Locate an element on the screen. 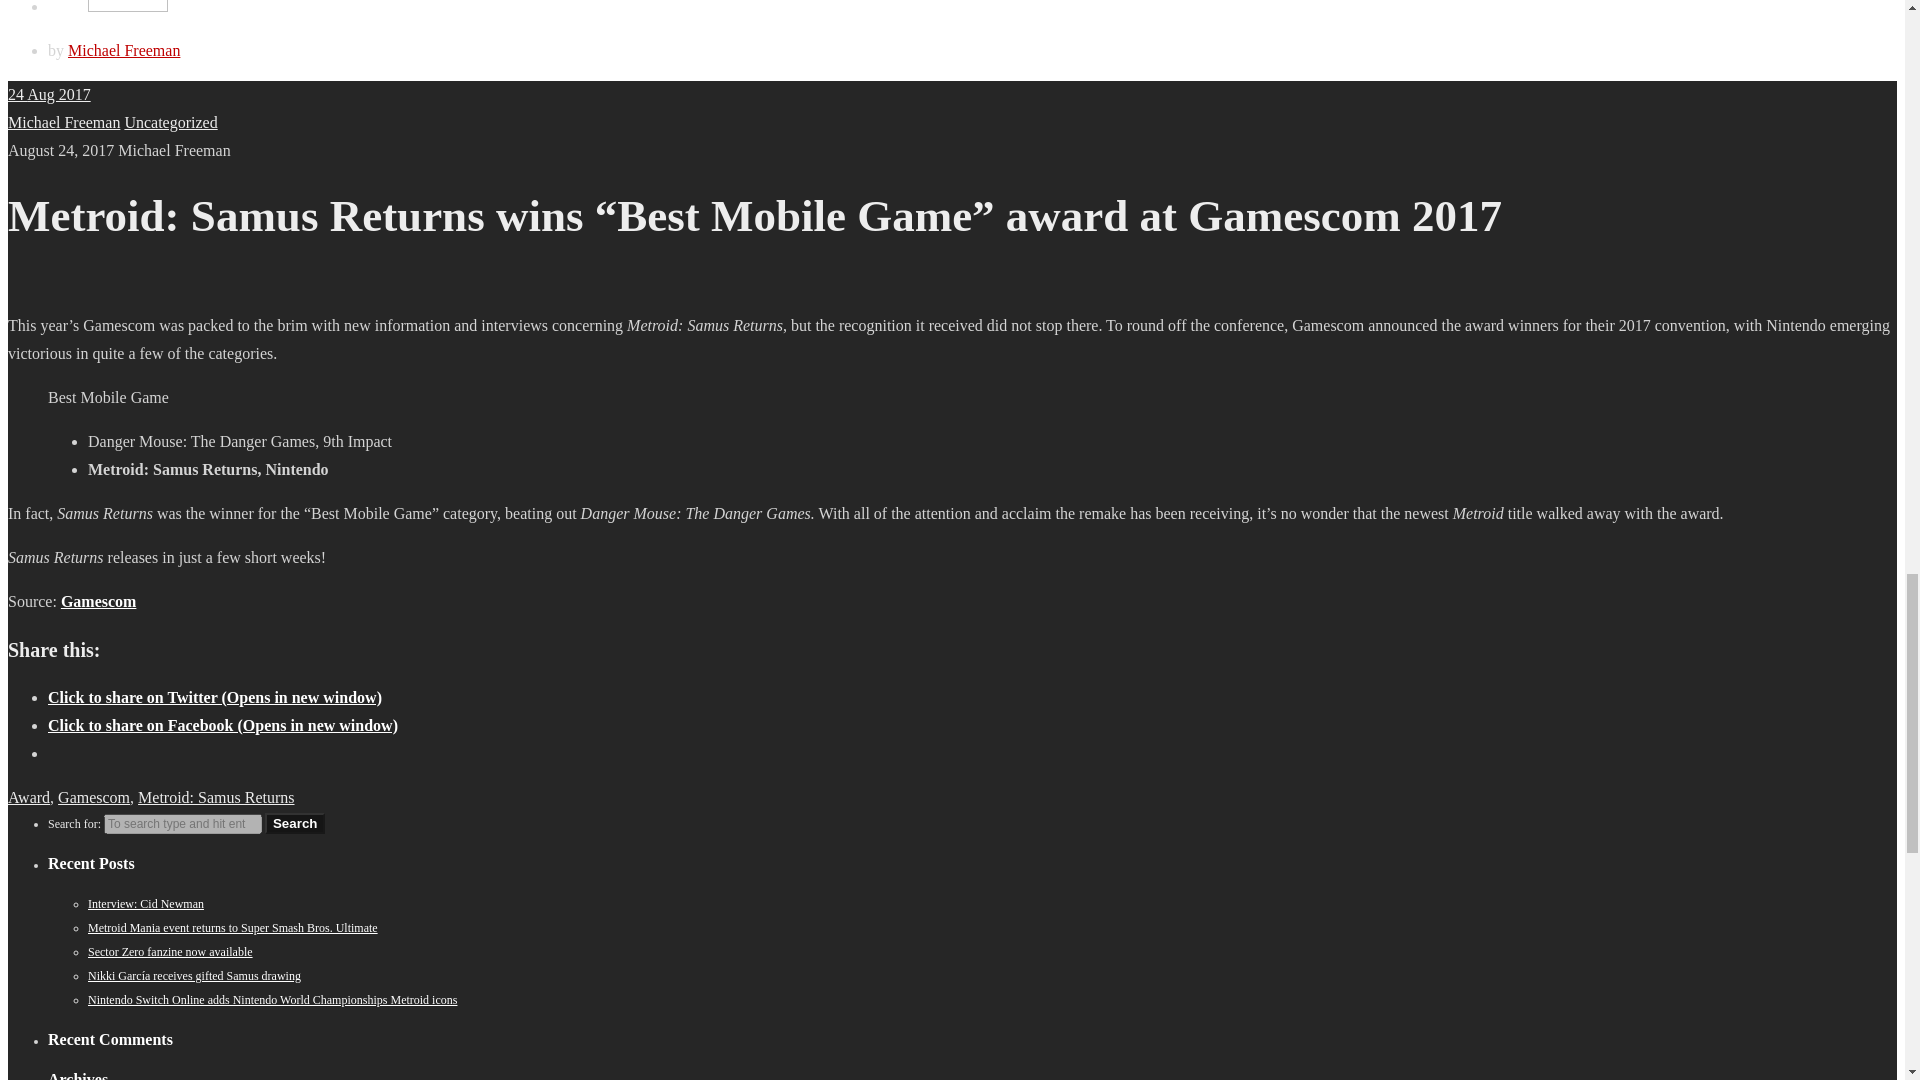 The width and height of the screenshot is (1920, 1080). Click to share on Twitter is located at coordinates (215, 698).